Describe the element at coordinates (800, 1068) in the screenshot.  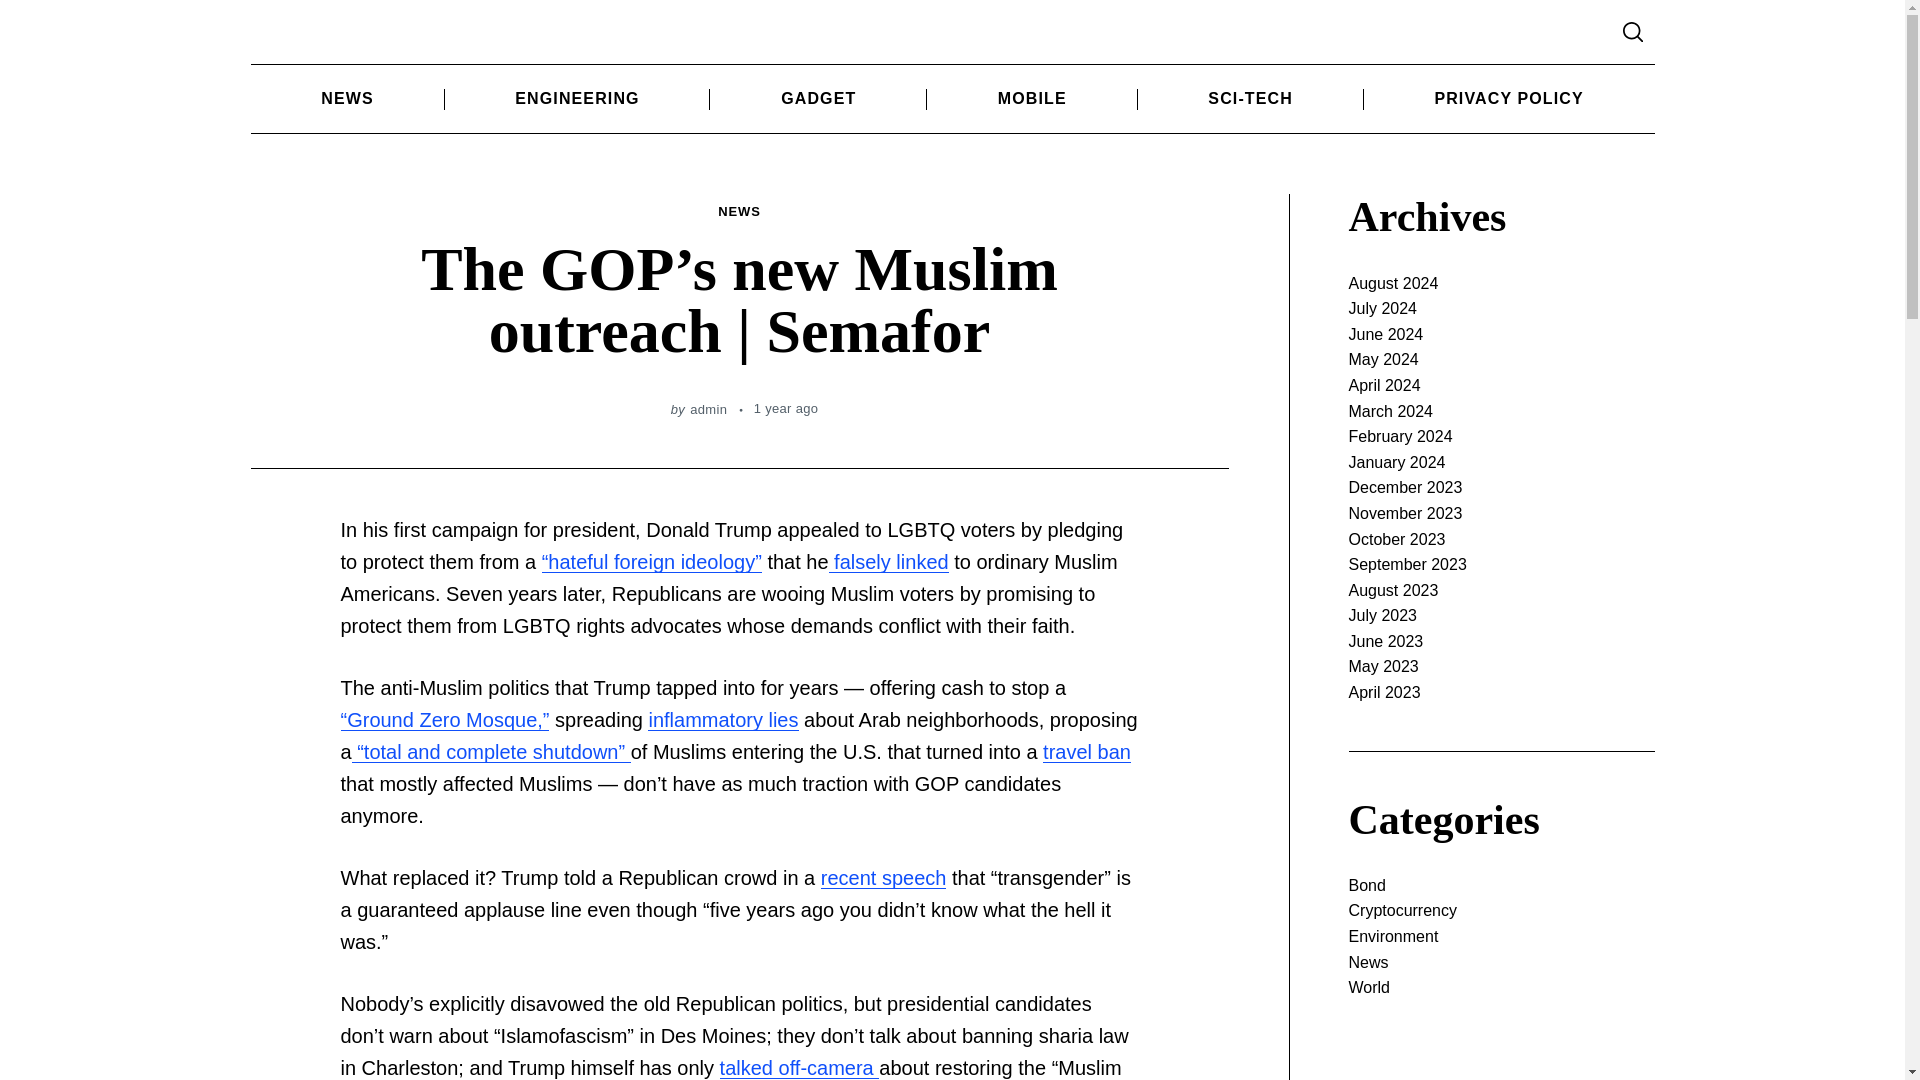
I see `talked off-camera` at that location.